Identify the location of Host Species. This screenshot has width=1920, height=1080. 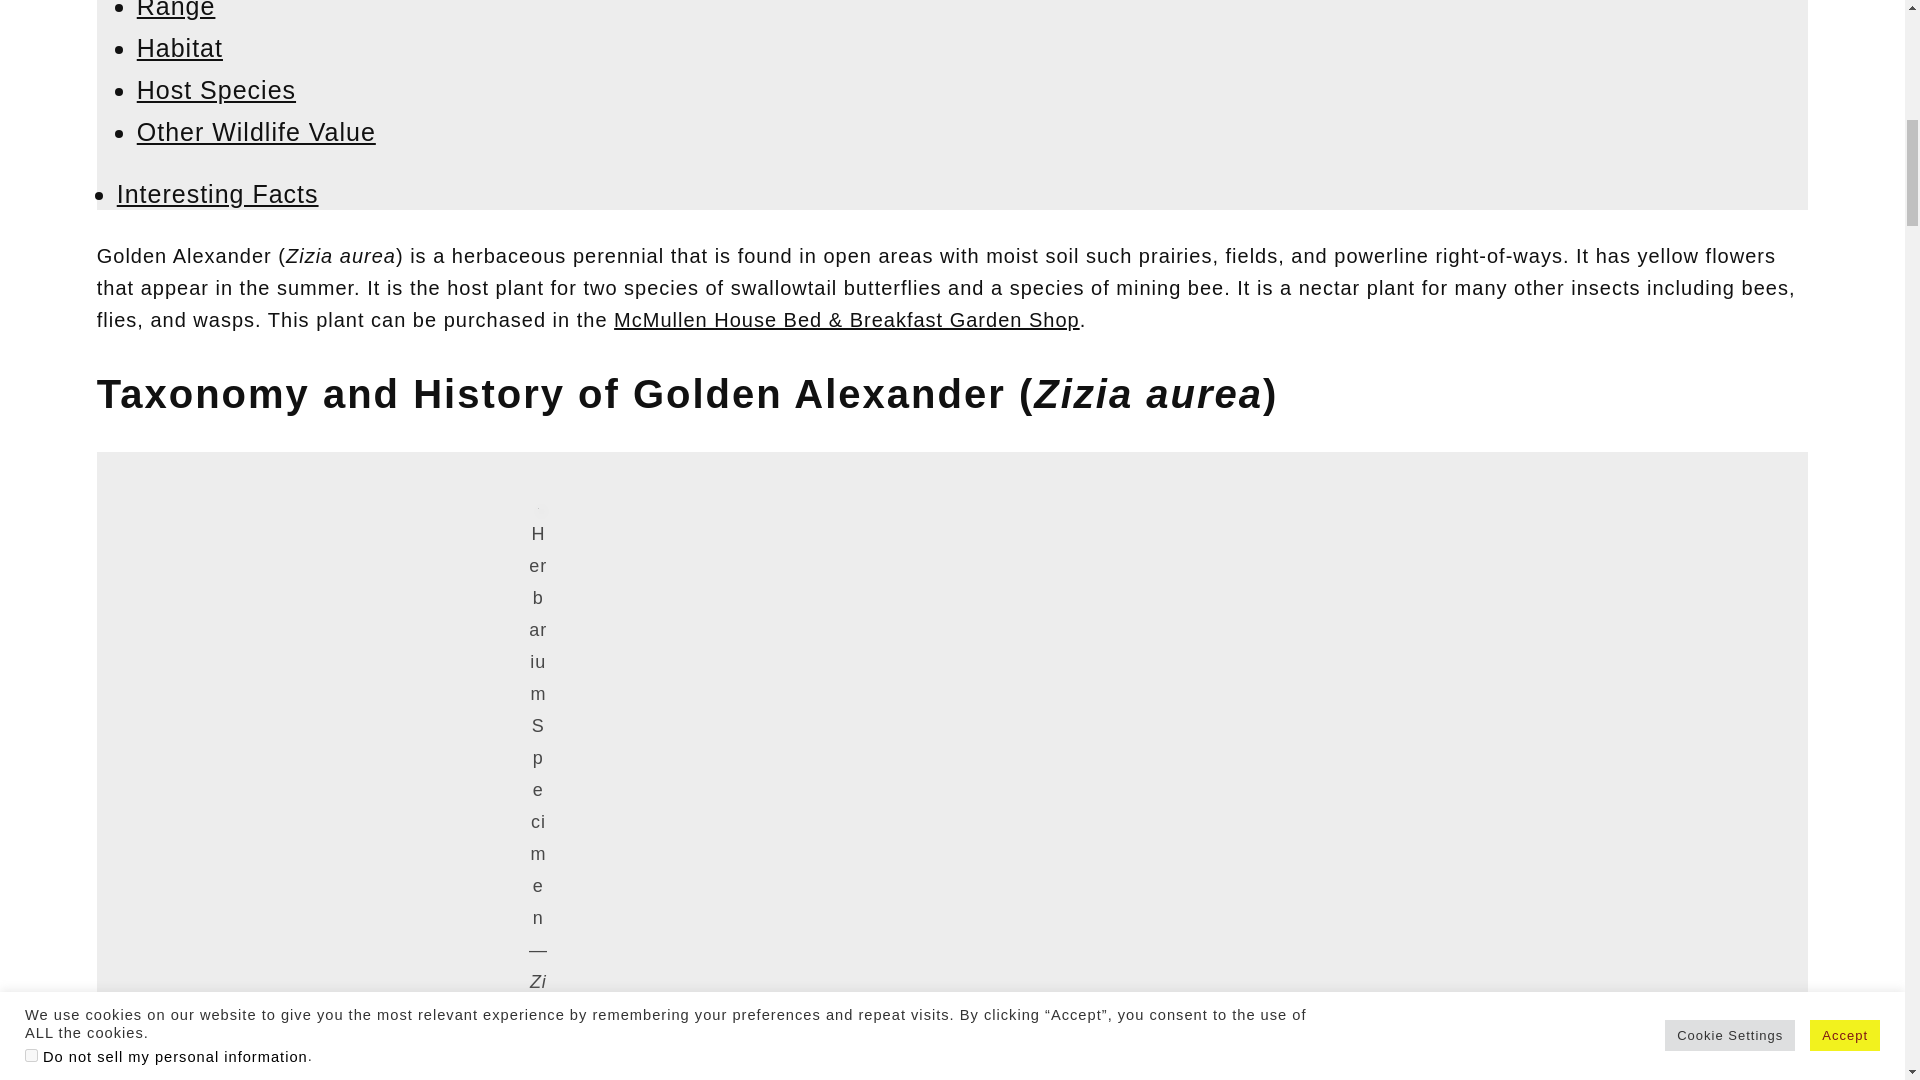
(216, 89).